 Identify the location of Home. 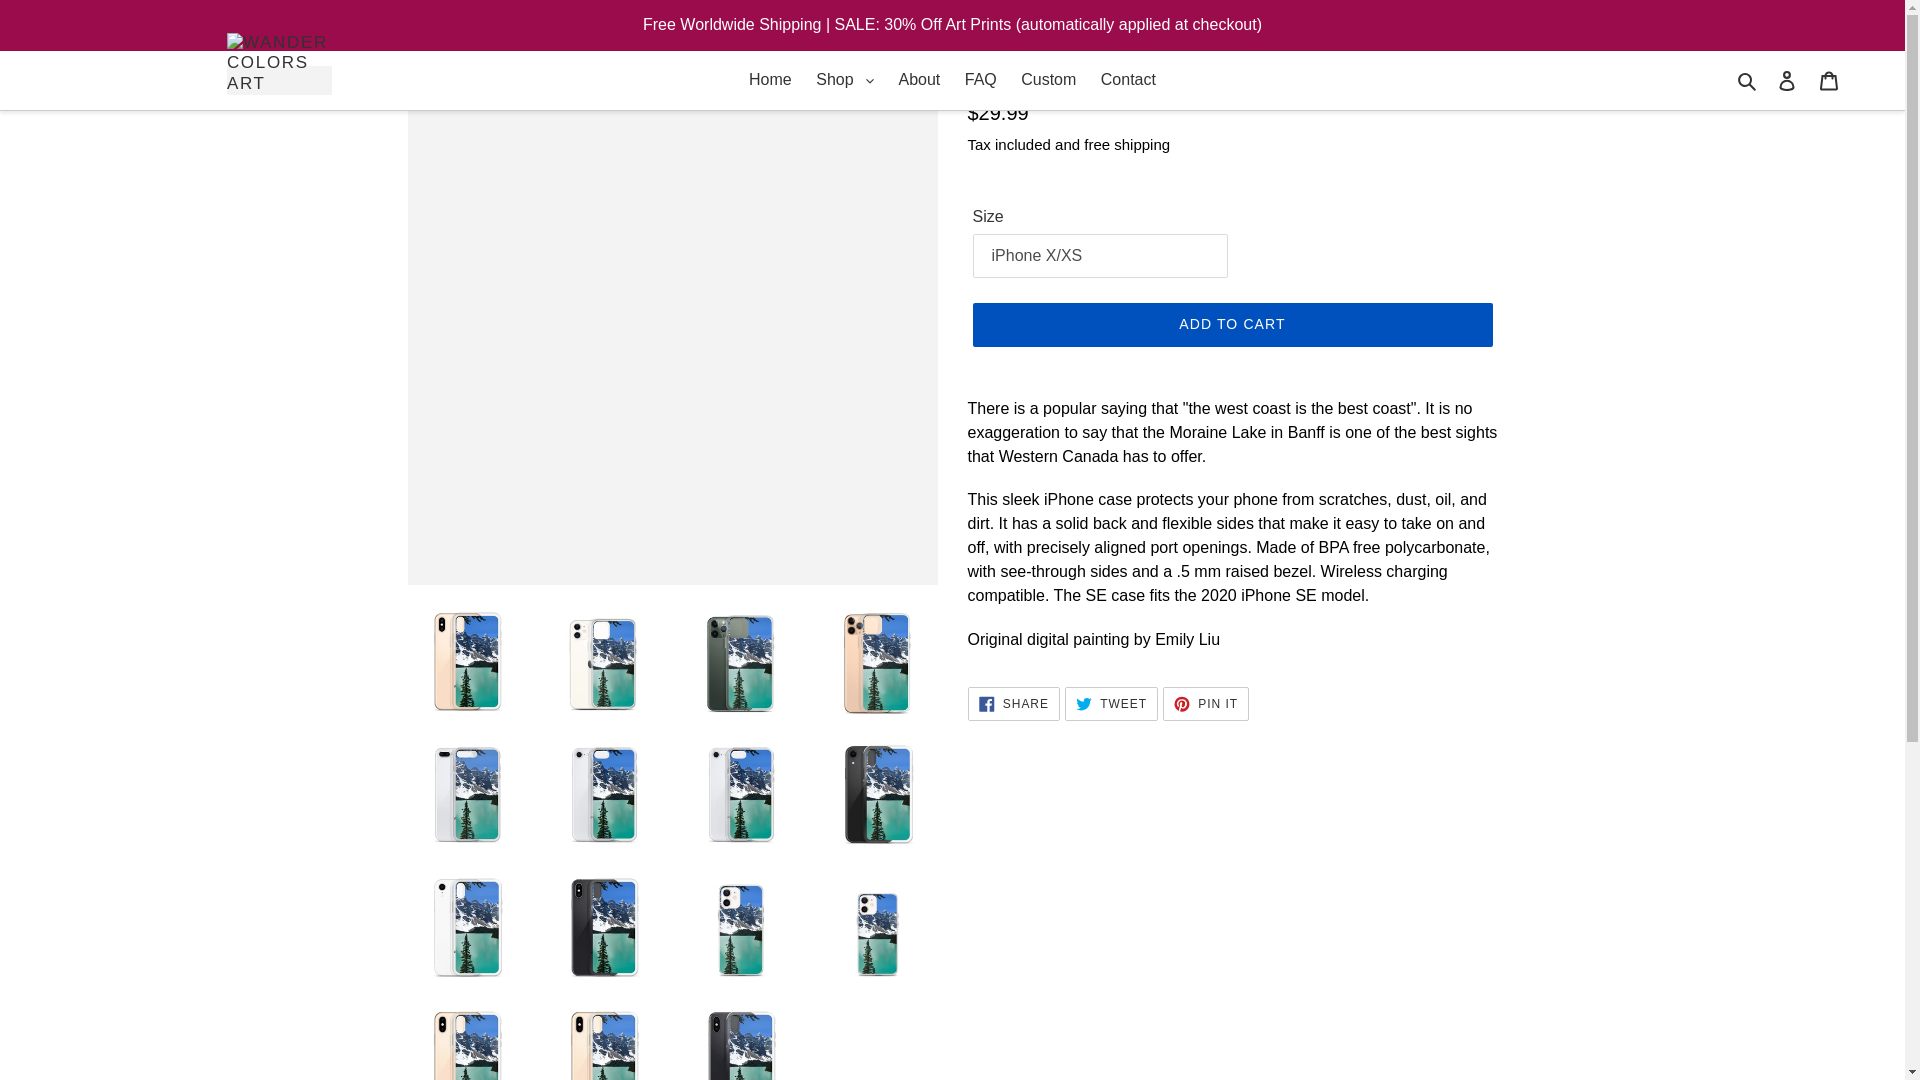
(770, 80).